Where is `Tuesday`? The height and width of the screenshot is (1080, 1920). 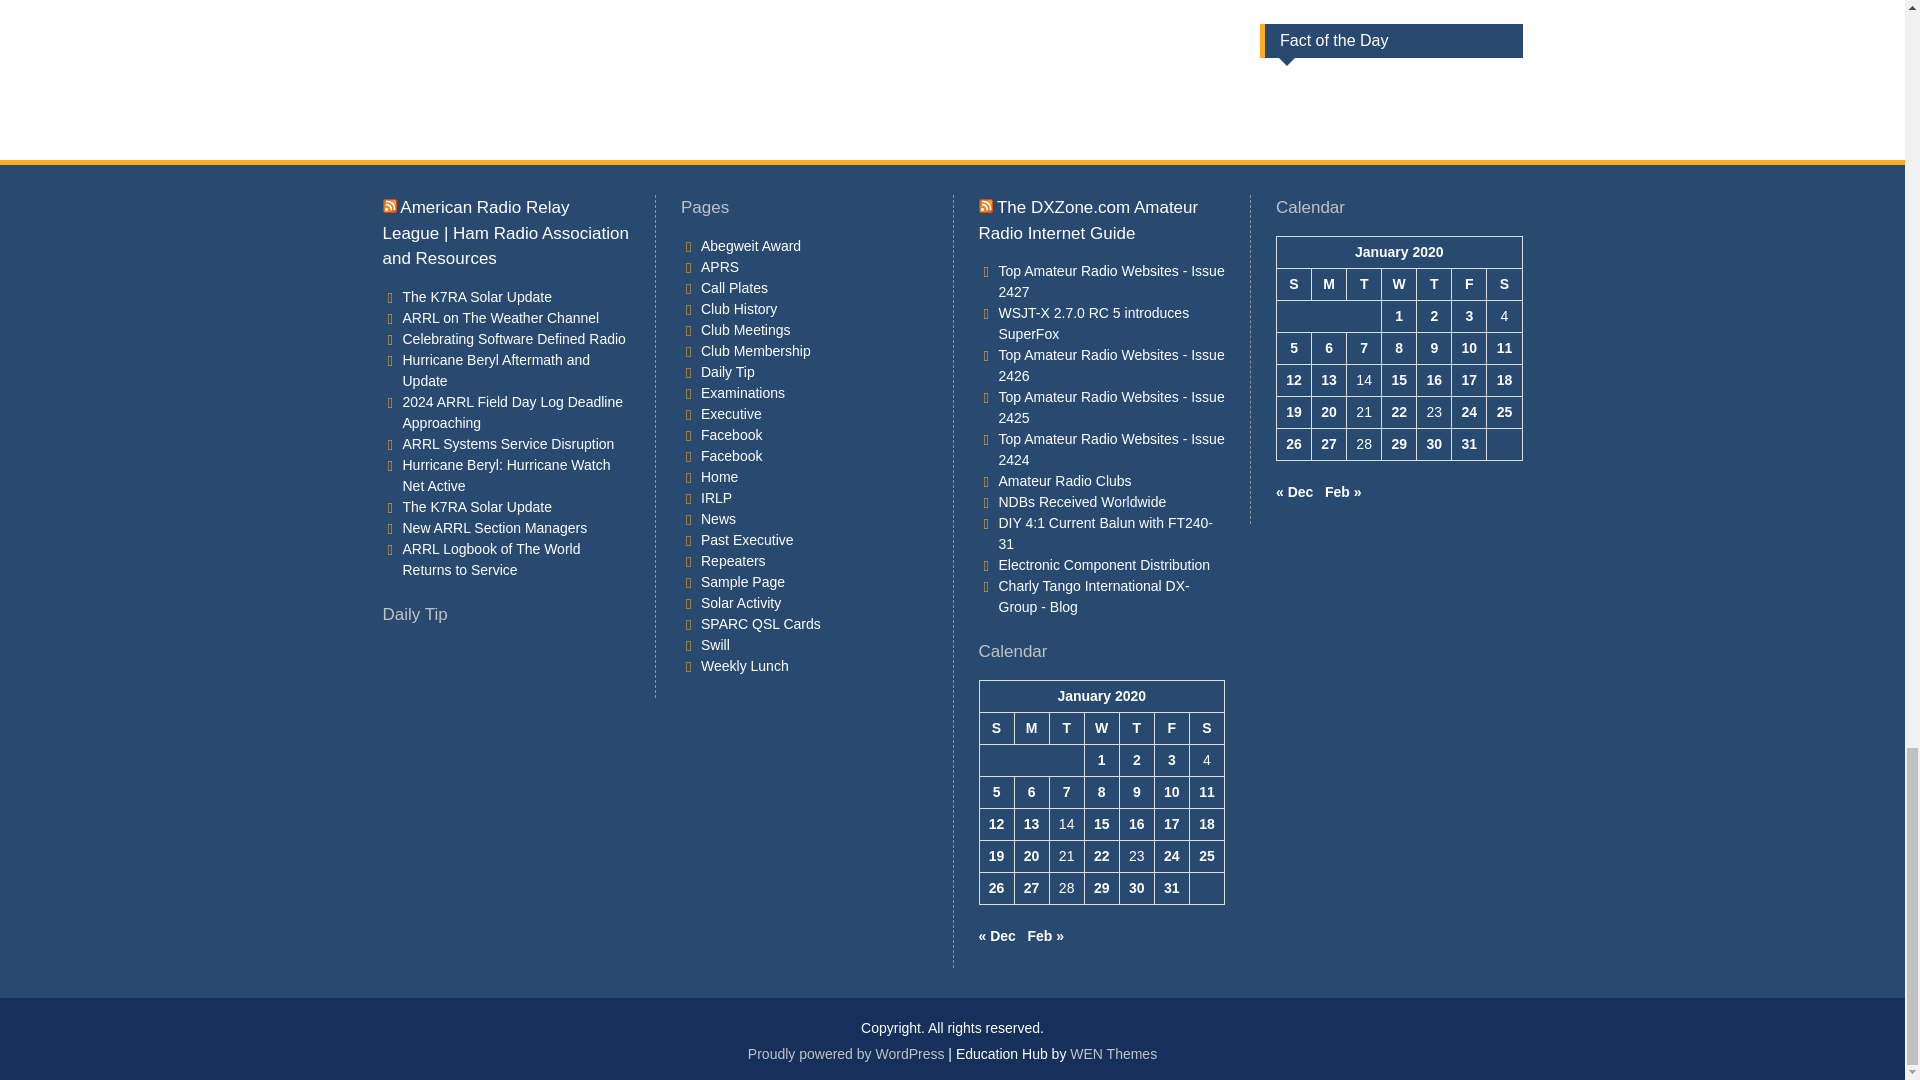
Tuesday is located at coordinates (1364, 284).